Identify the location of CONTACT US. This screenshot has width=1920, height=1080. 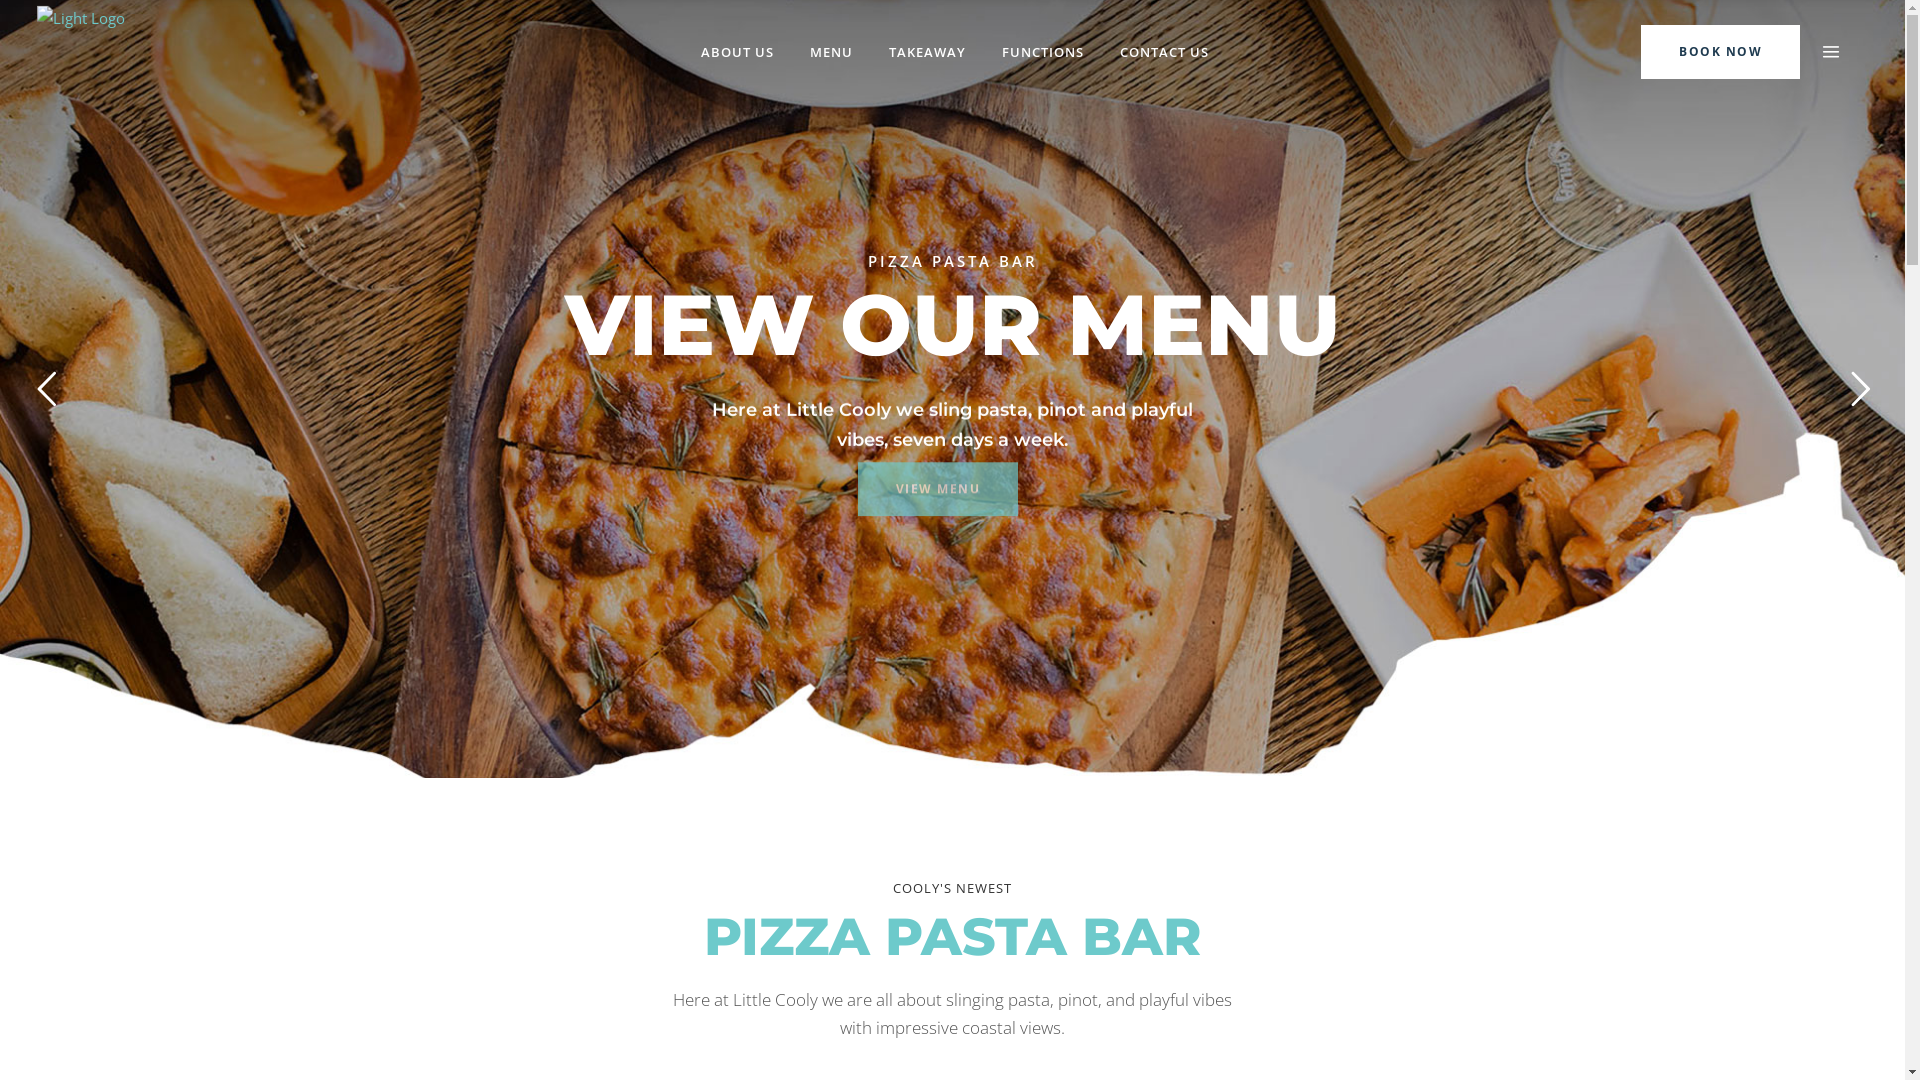
(1164, 52).